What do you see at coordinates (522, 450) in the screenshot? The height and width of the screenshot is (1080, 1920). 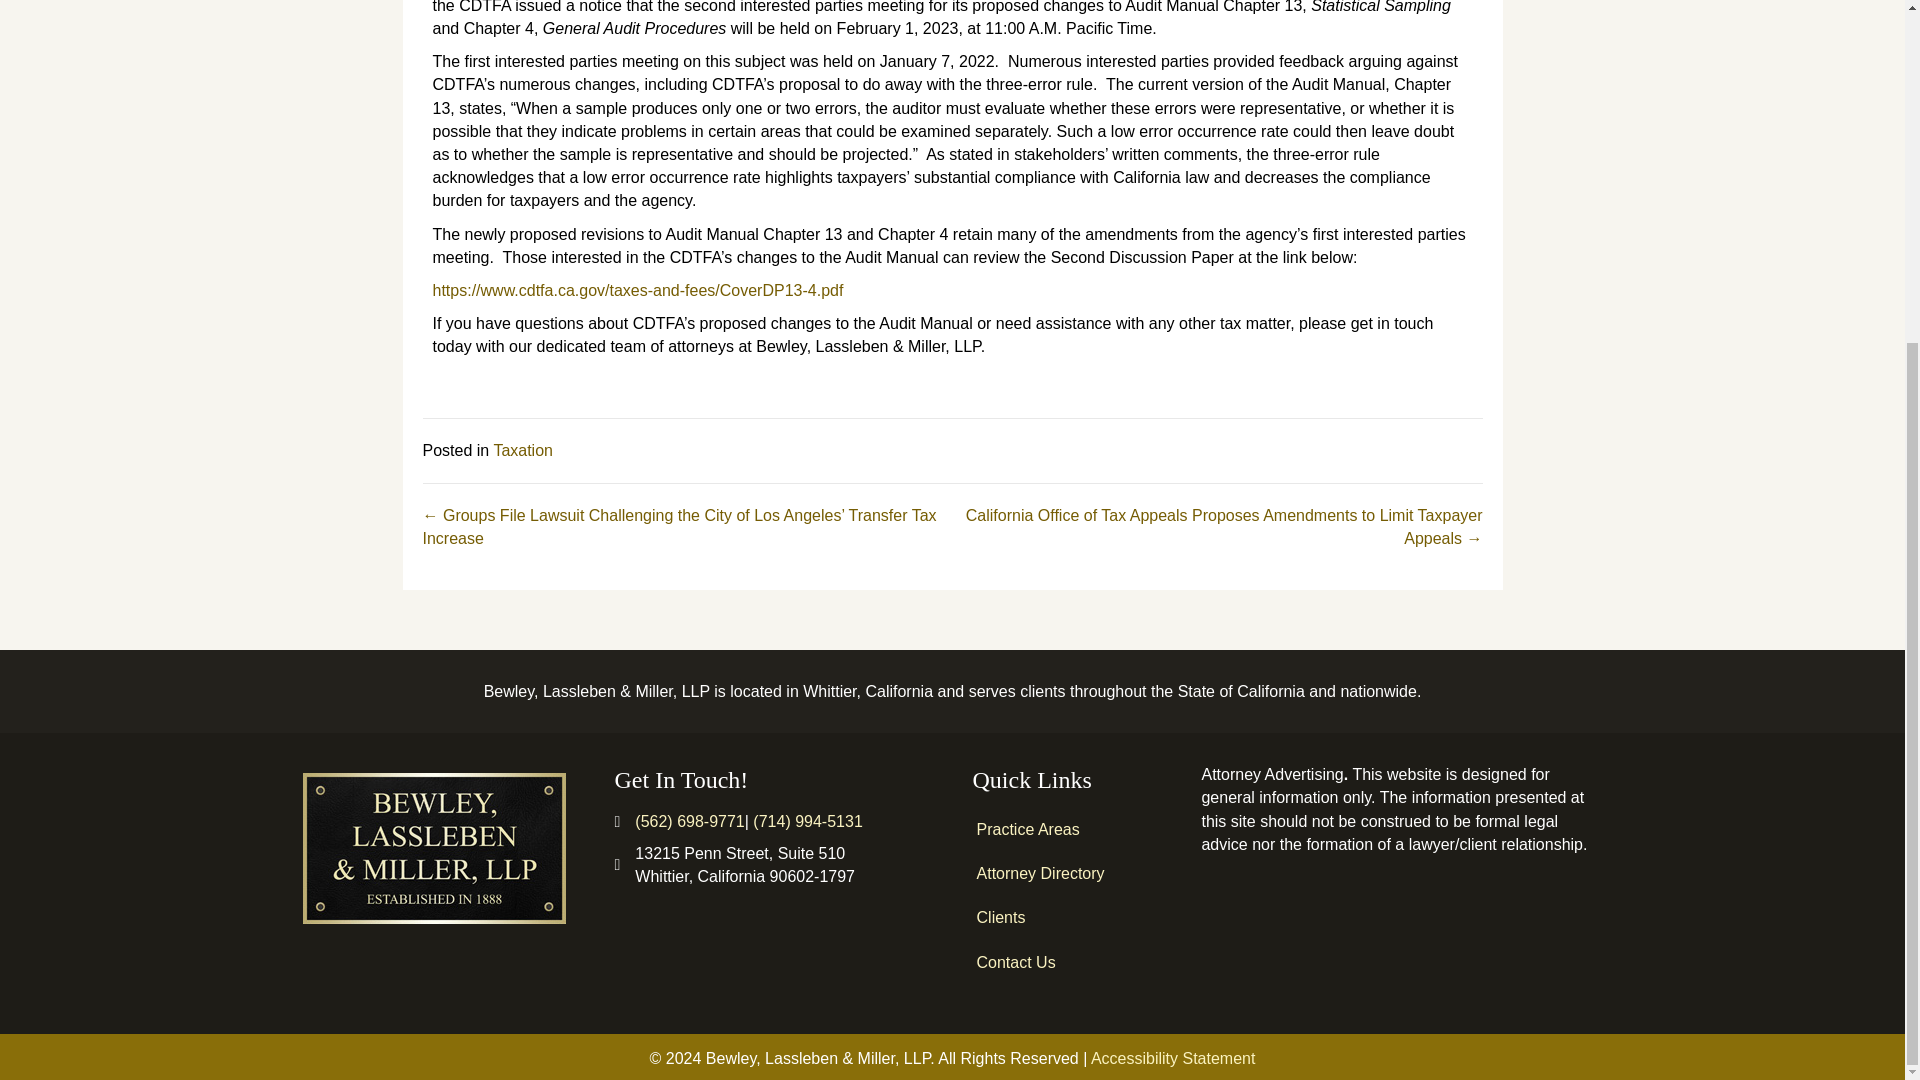 I see `Taxation` at bounding box center [522, 450].